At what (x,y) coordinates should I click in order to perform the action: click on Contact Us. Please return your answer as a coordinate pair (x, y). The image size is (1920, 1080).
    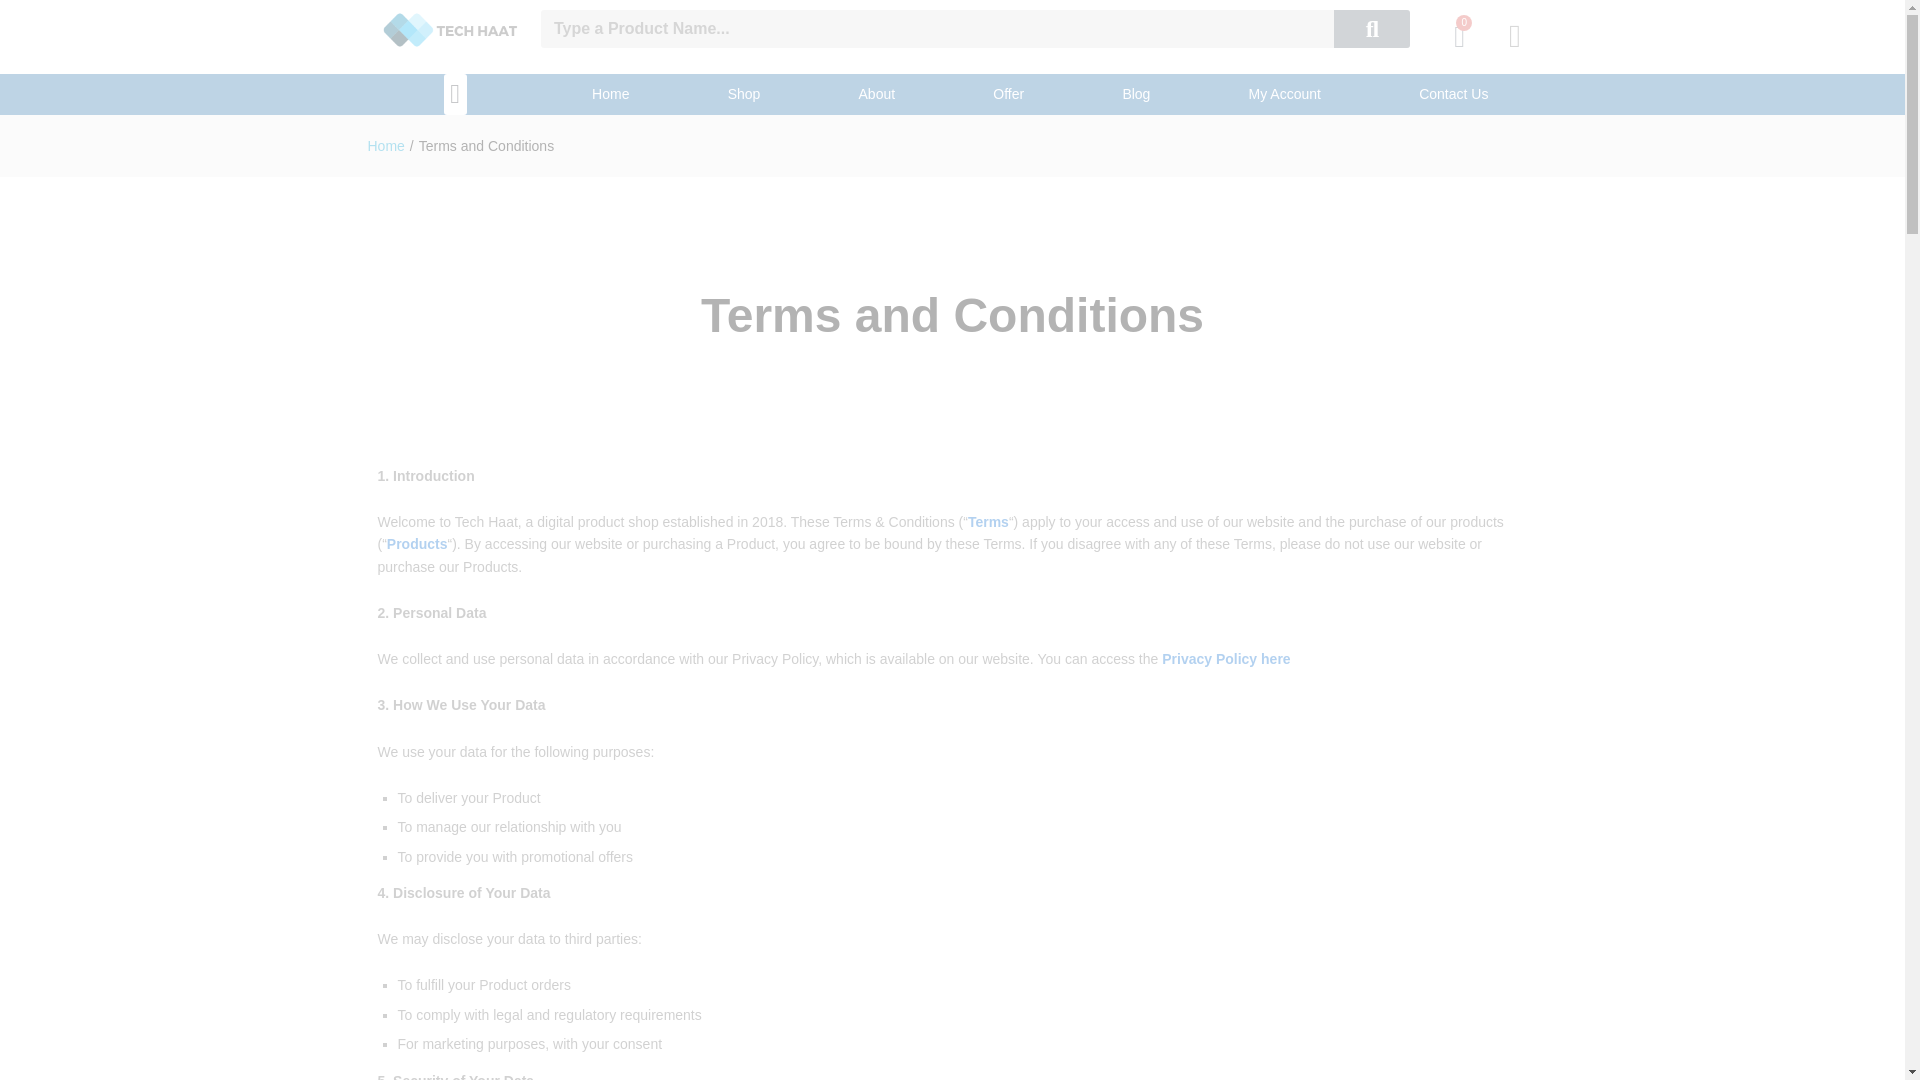
    Looking at the image, I should click on (1454, 94).